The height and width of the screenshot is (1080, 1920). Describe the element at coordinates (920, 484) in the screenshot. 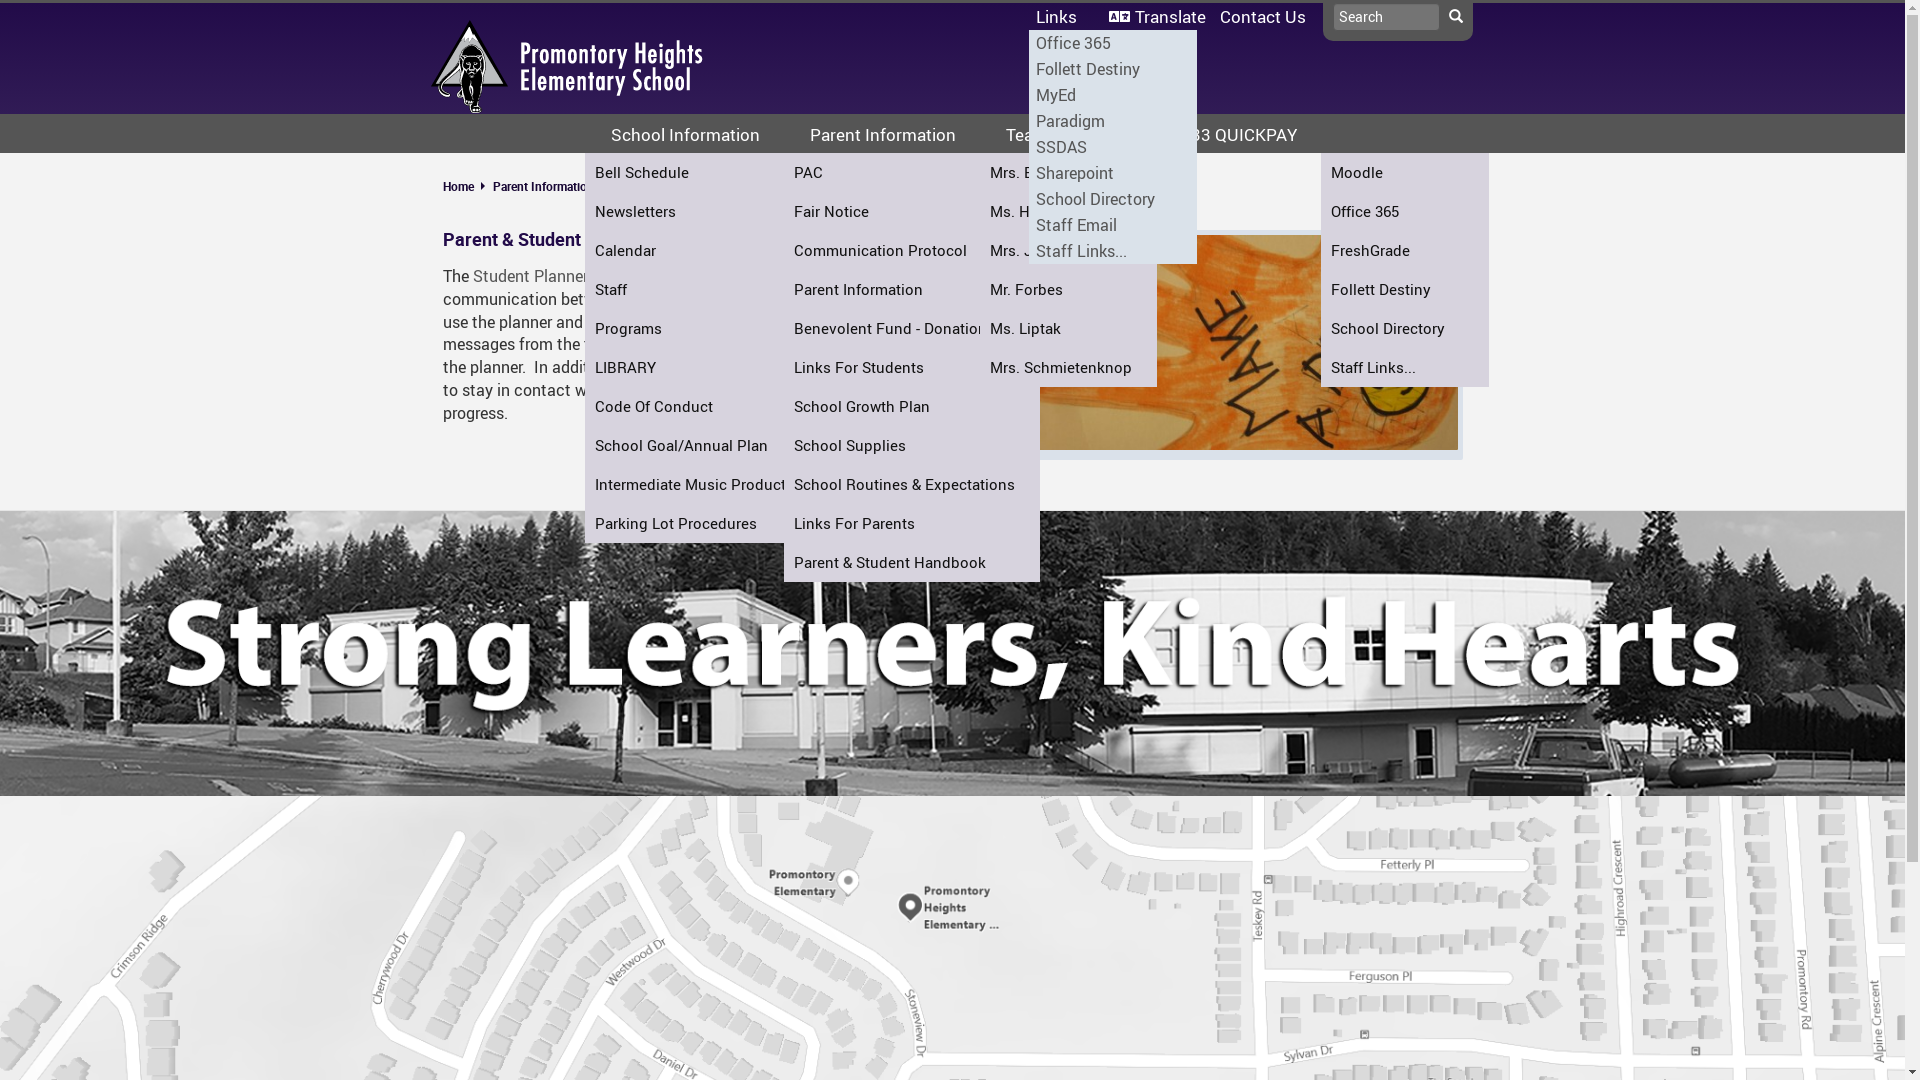

I see `Student Leaders` at that location.